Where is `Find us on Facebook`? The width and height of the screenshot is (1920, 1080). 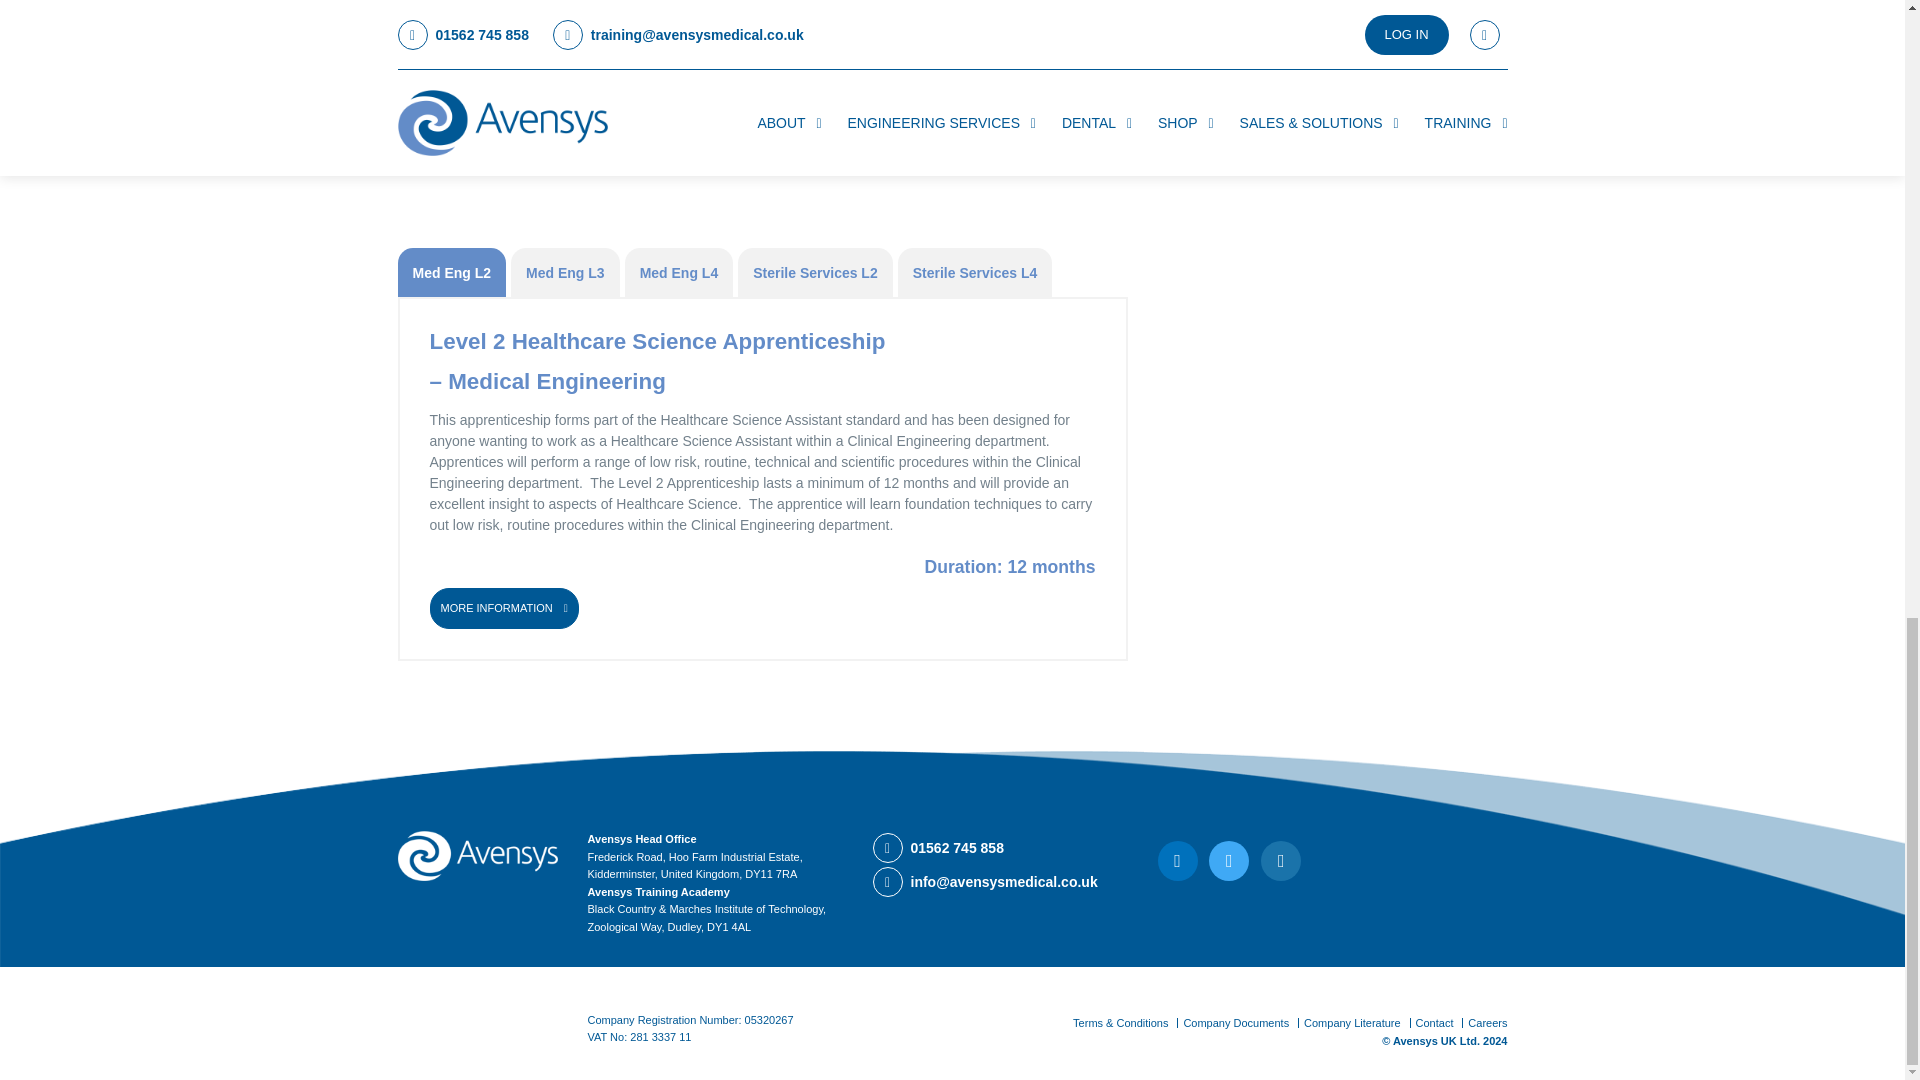
Find us on Facebook is located at coordinates (1229, 860).